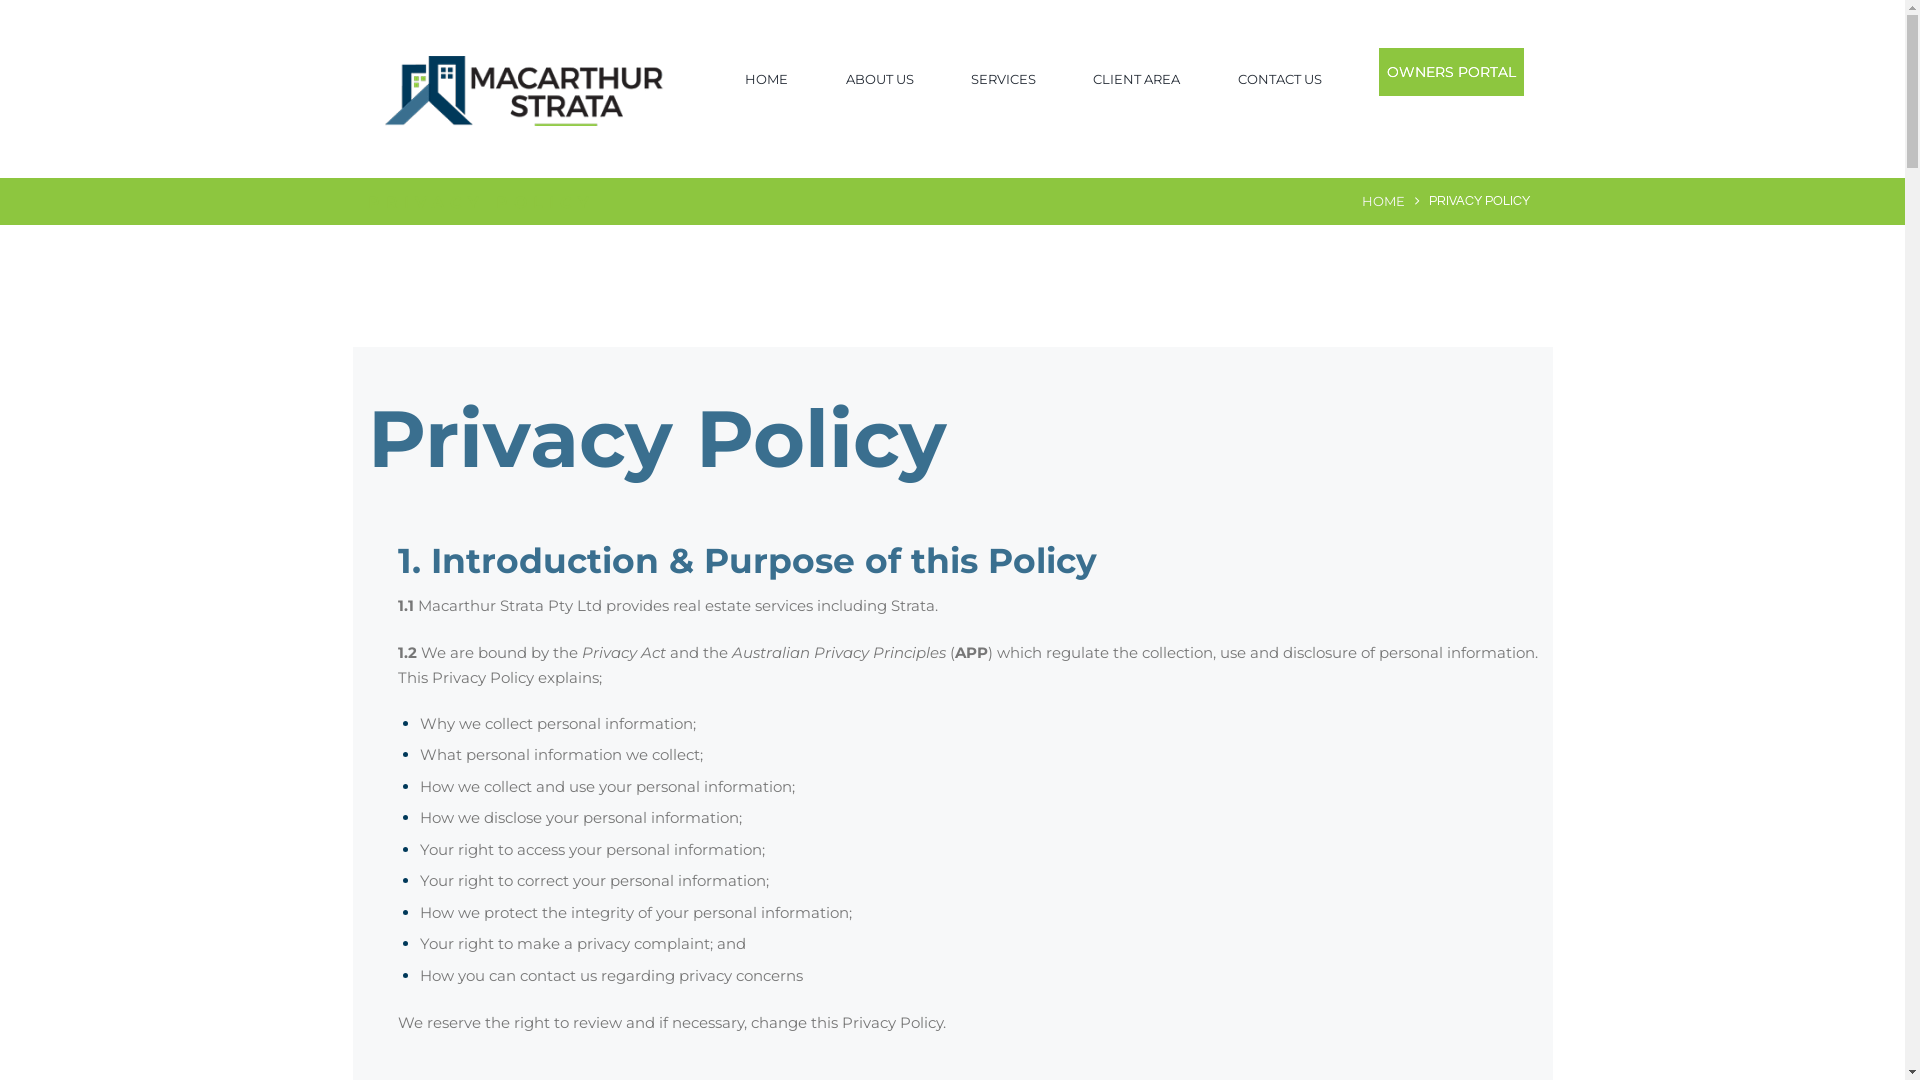  I want to click on OWNERS PORTAL, so click(1452, 72).